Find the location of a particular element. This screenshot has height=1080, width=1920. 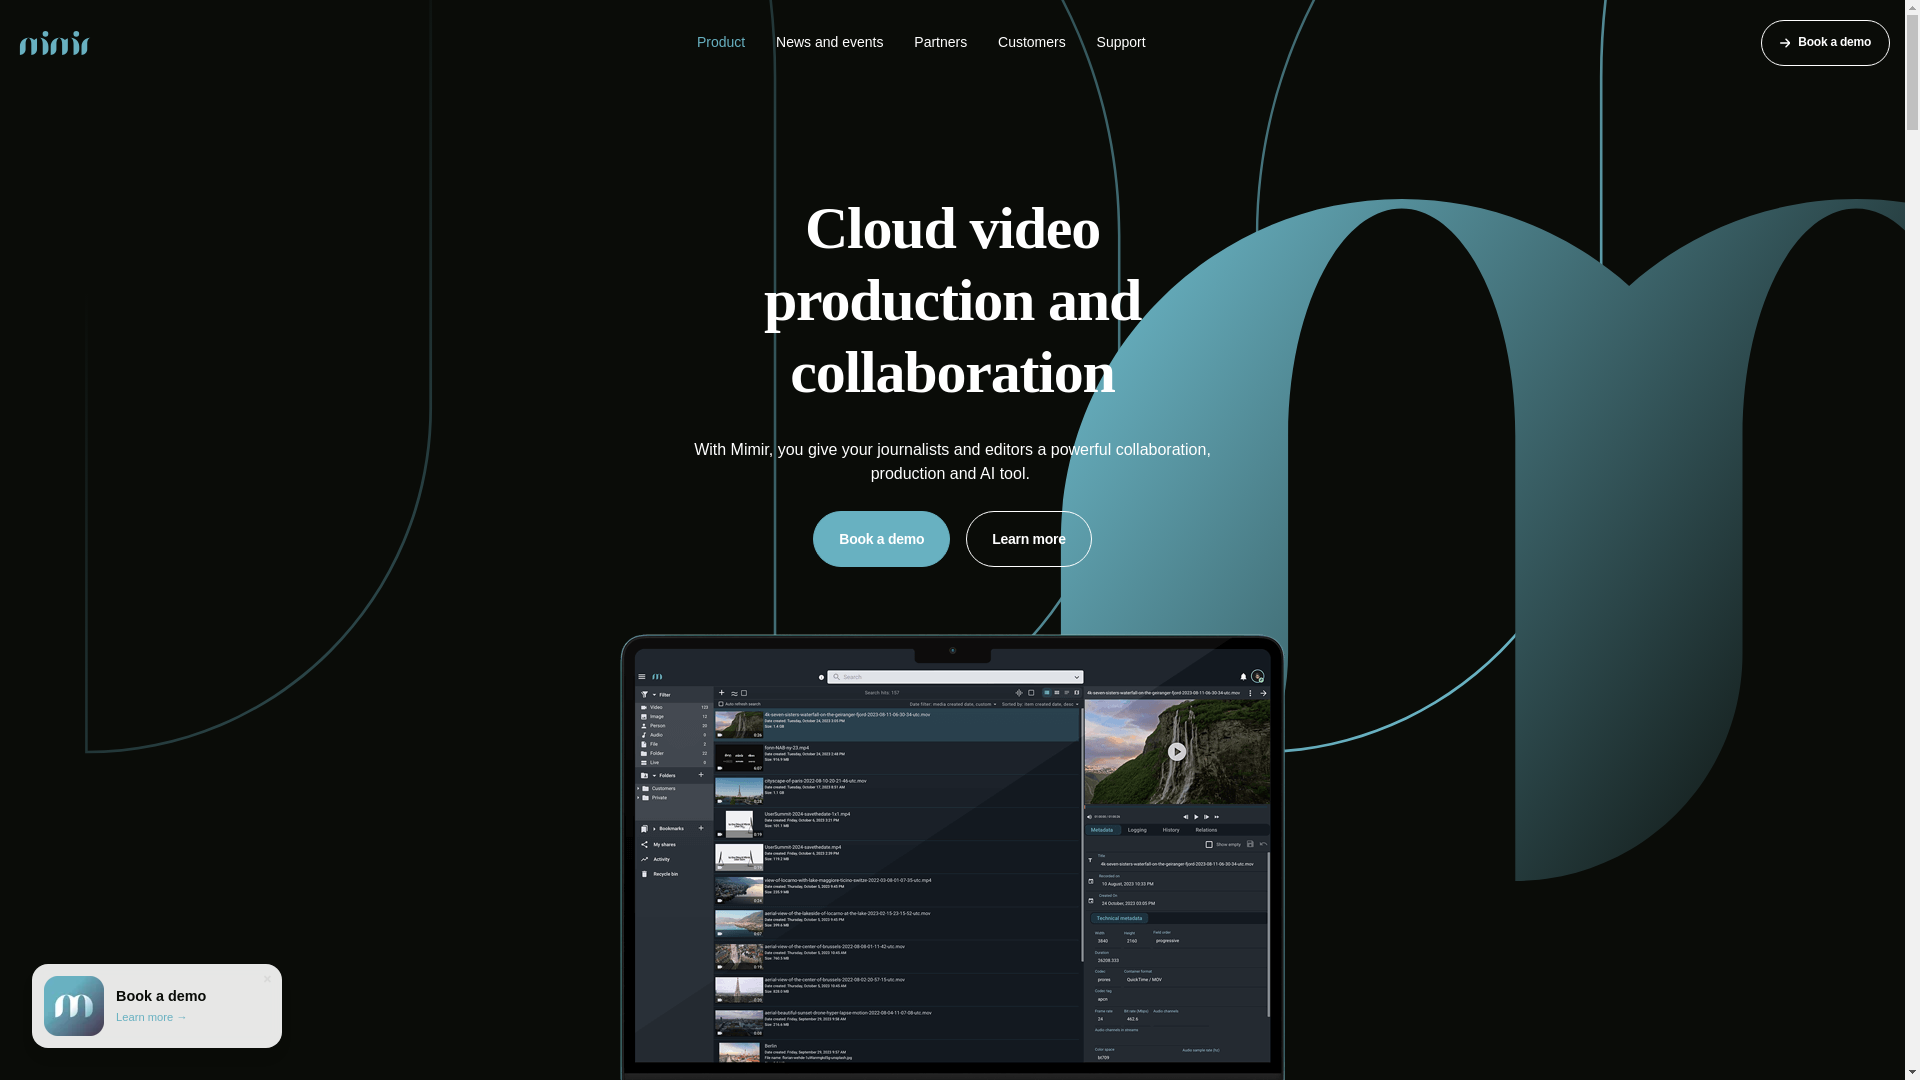

Book a demo is located at coordinates (1824, 42).